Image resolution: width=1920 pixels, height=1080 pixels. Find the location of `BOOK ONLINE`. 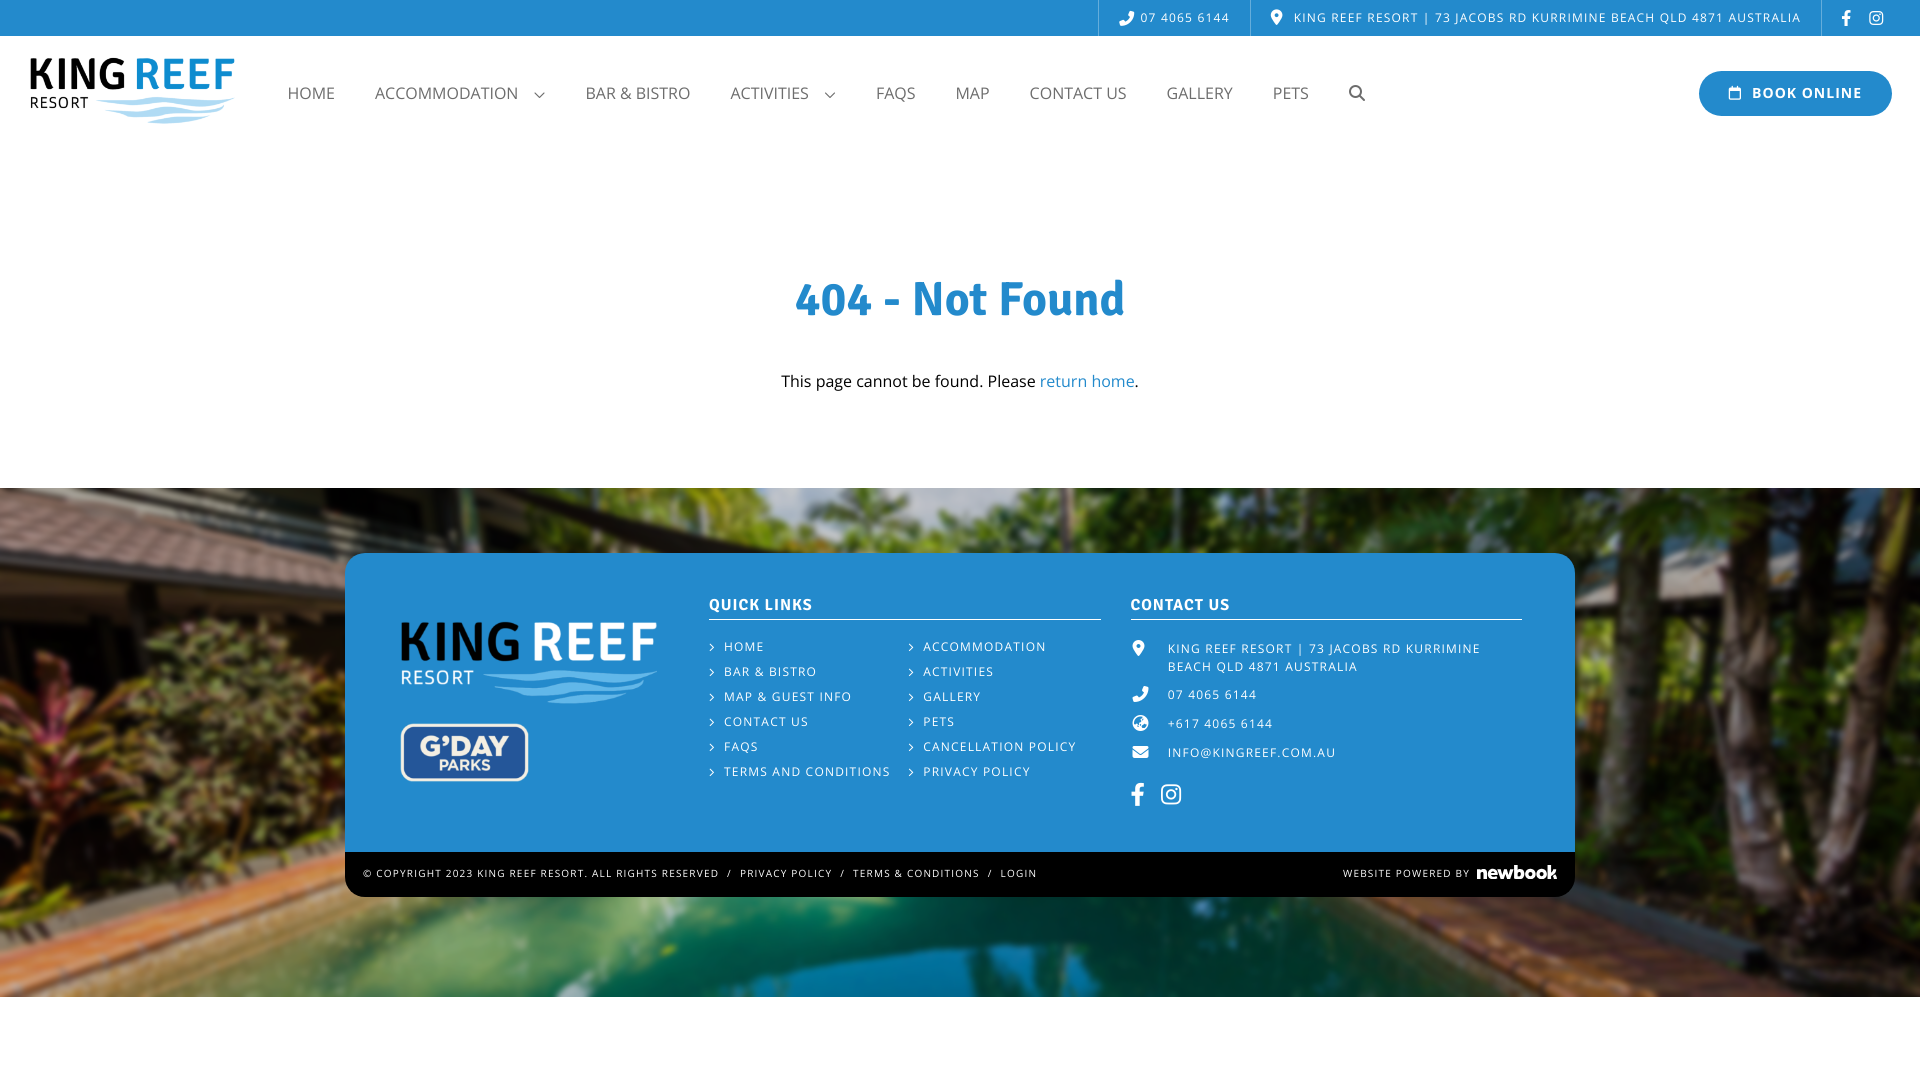

BOOK ONLINE is located at coordinates (1796, 94).